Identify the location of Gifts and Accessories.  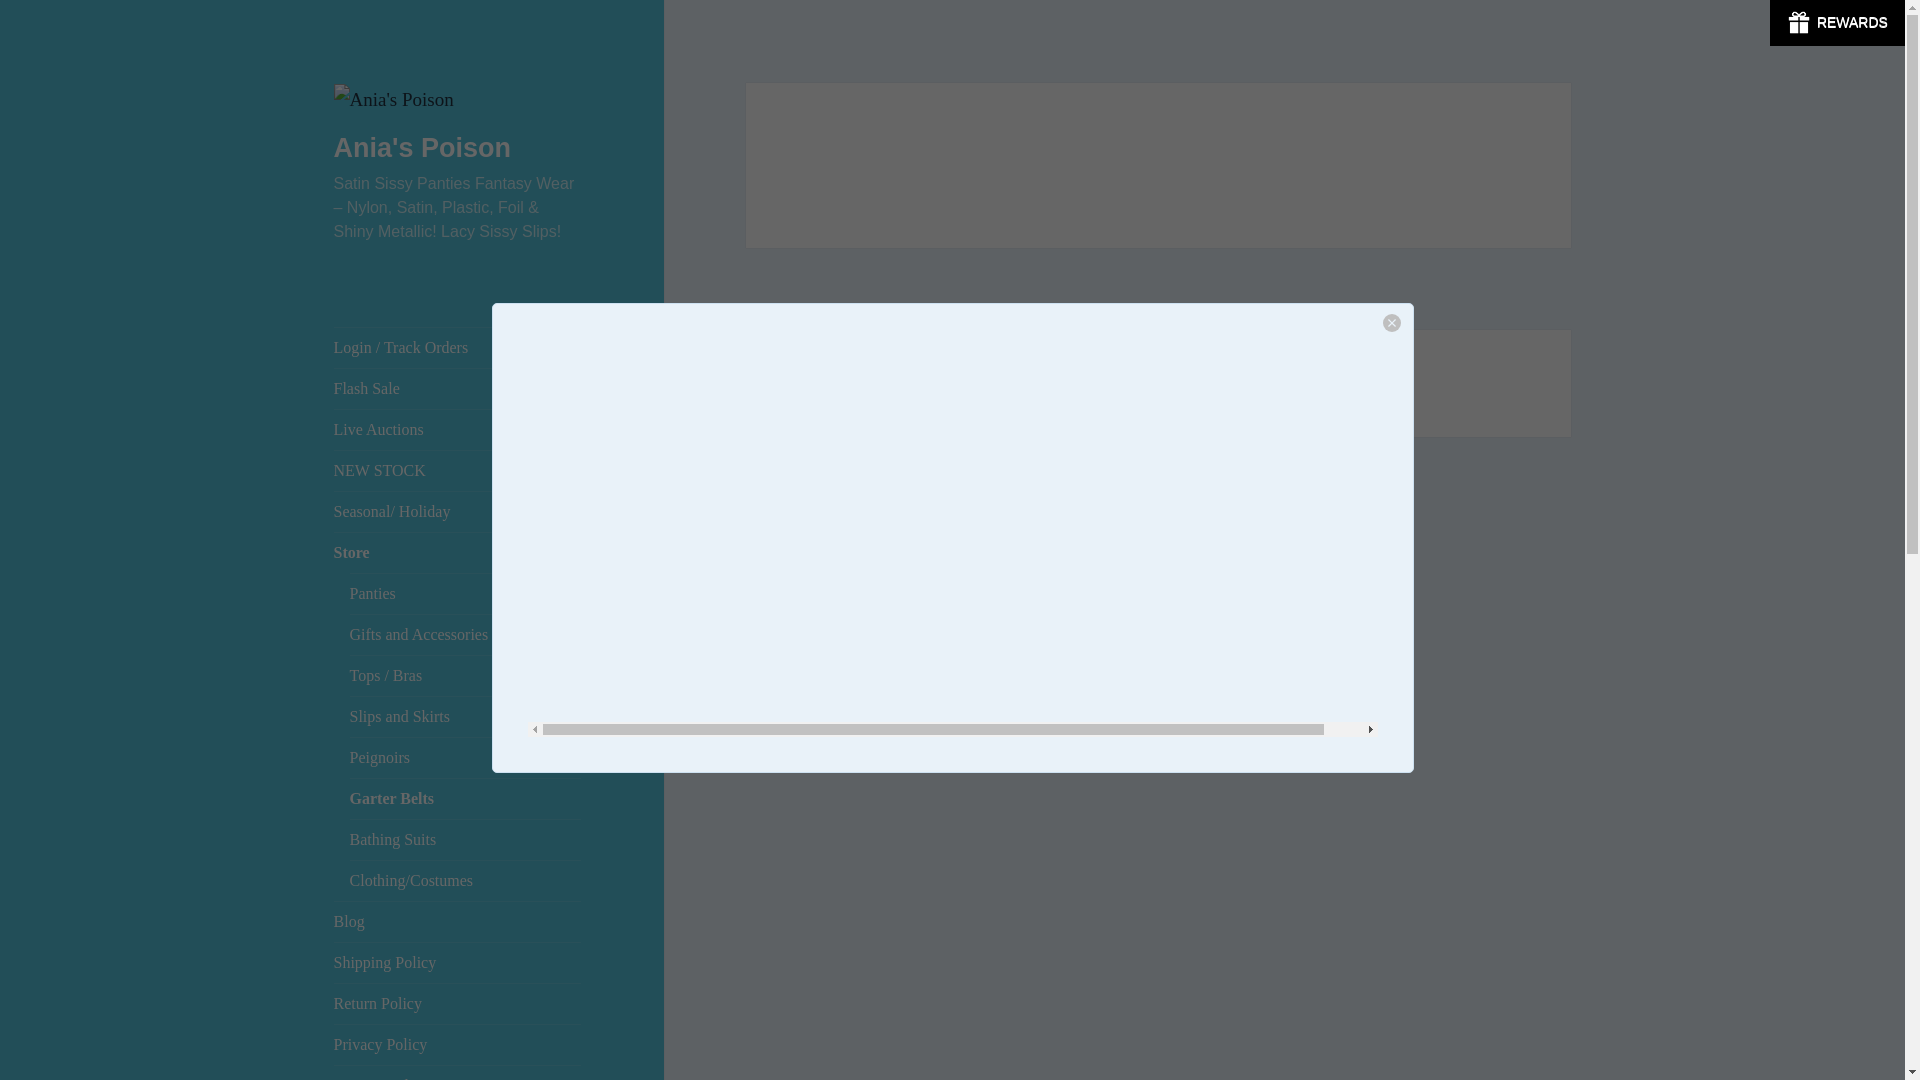
(465, 634).